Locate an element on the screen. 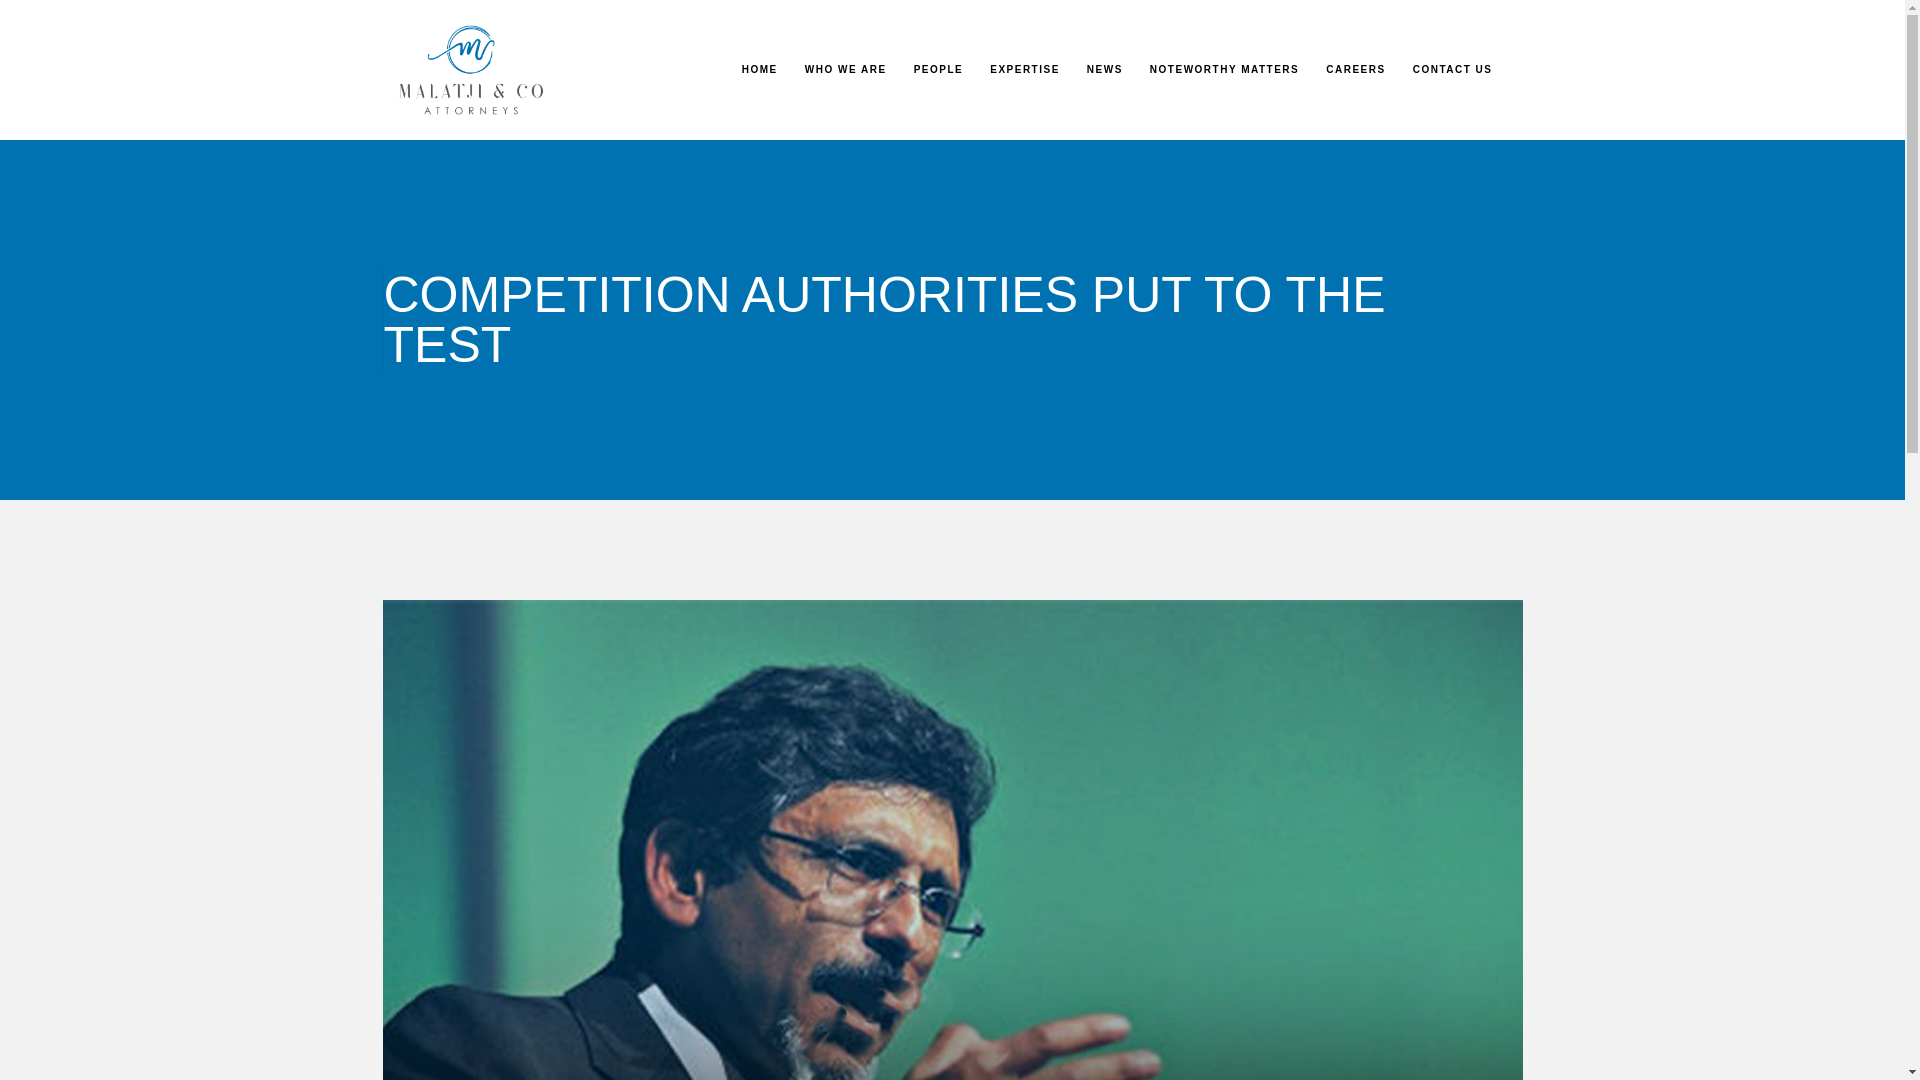  NOTEWORTHY MATTERS is located at coordinates (1224, 69).